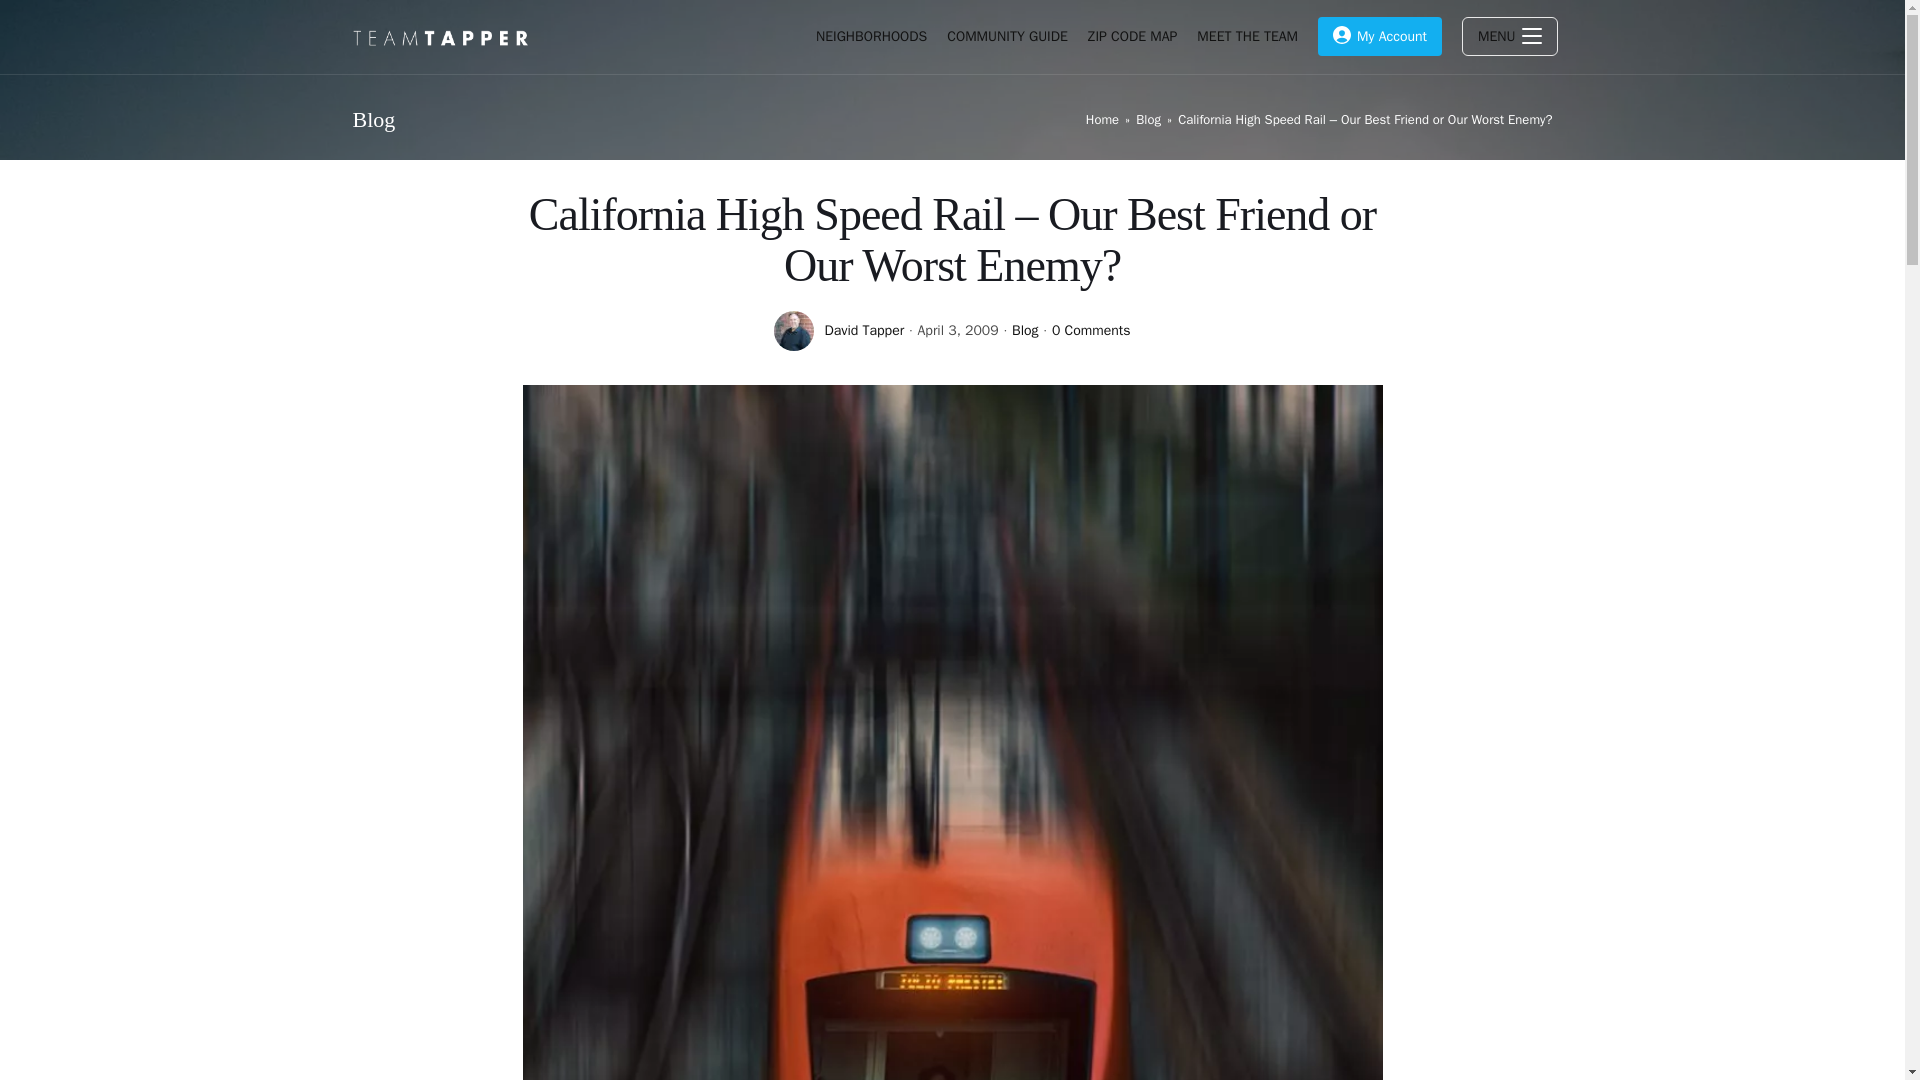  What do you see at coordinates (871, 37) in the screenshot?
I see `NEIGHBORHOODS` at bounding box center [871, 37].